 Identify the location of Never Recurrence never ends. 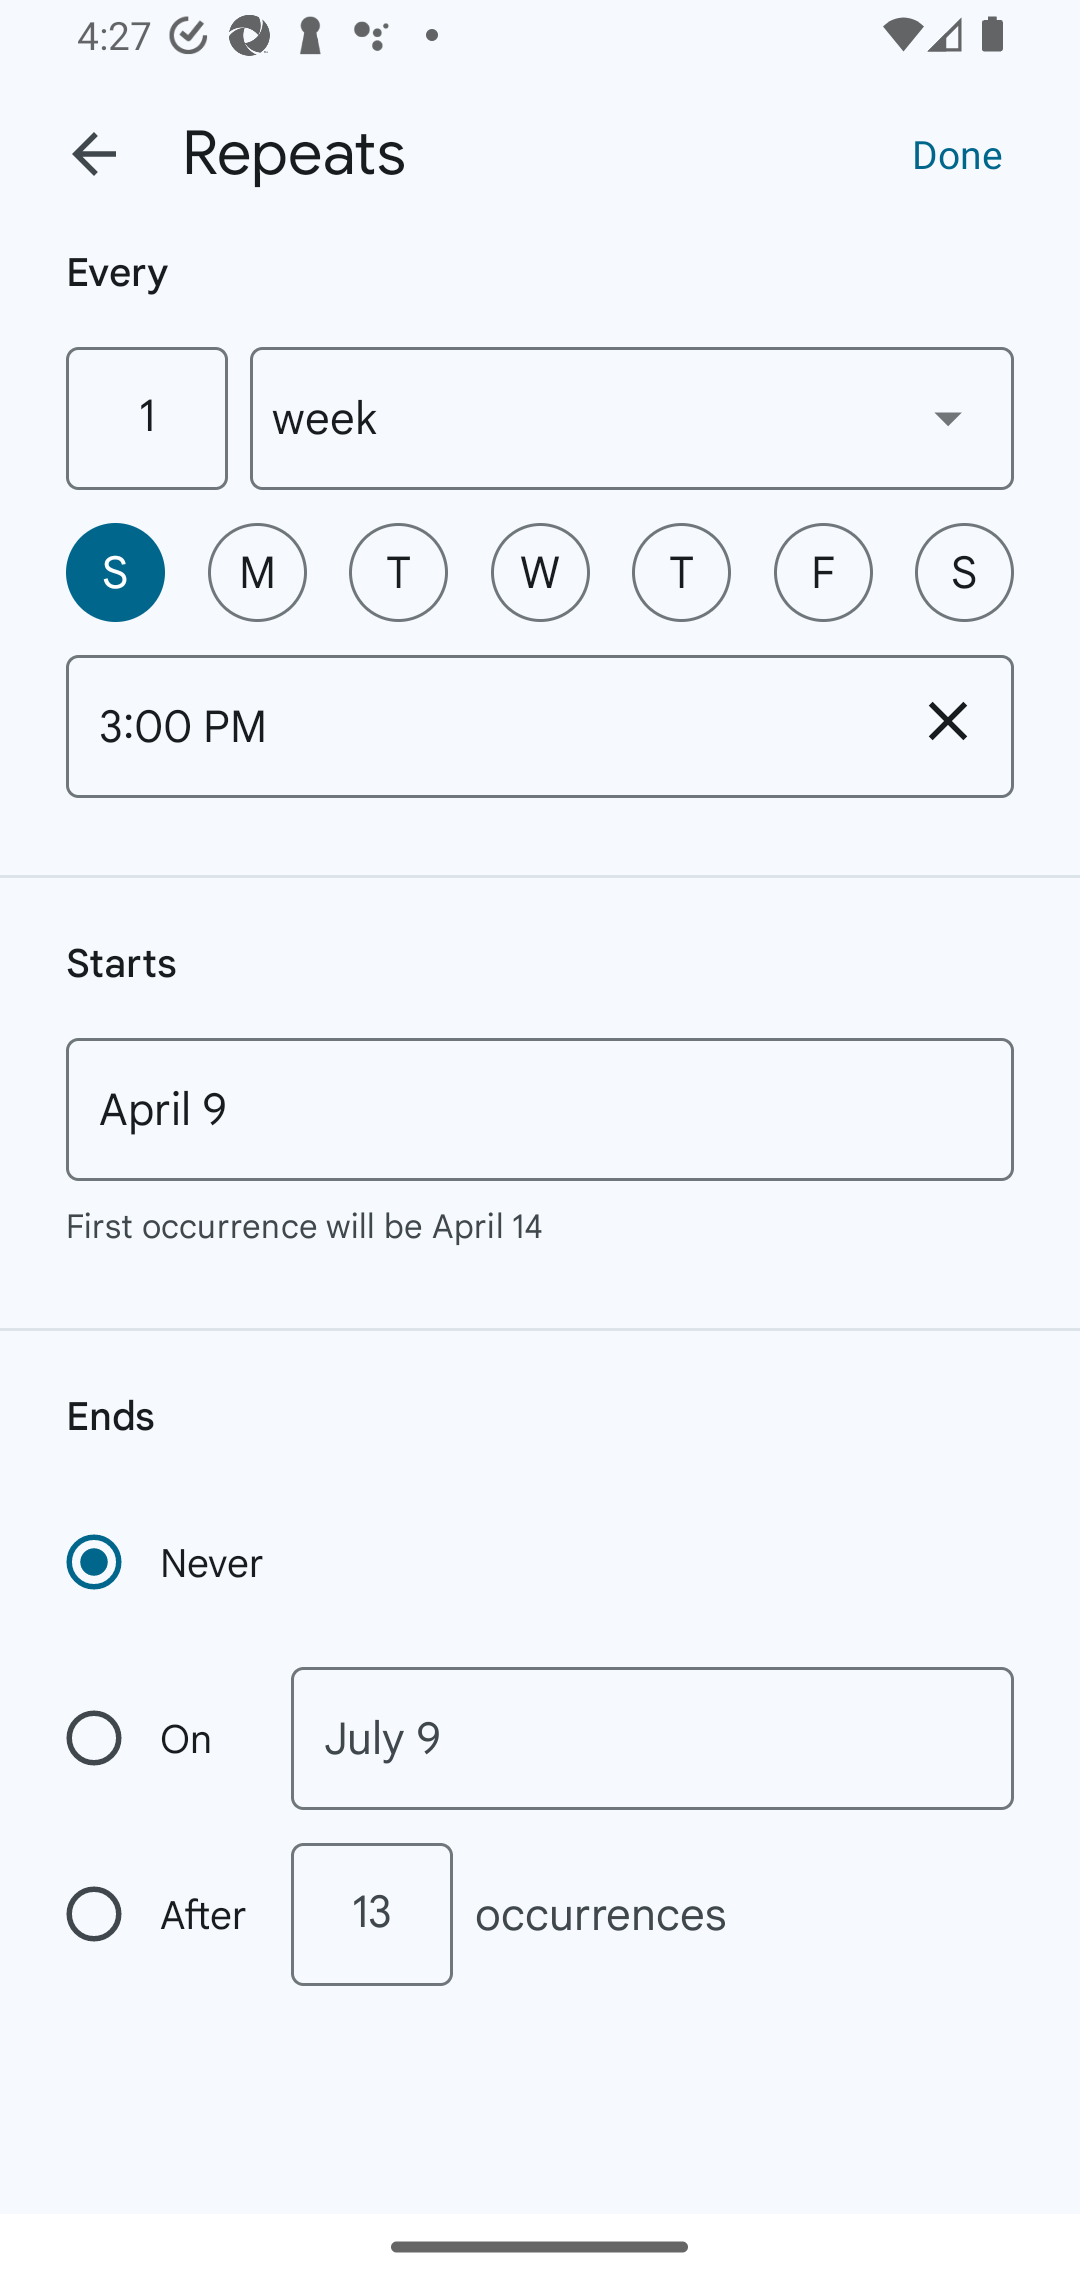
(167, 1562).